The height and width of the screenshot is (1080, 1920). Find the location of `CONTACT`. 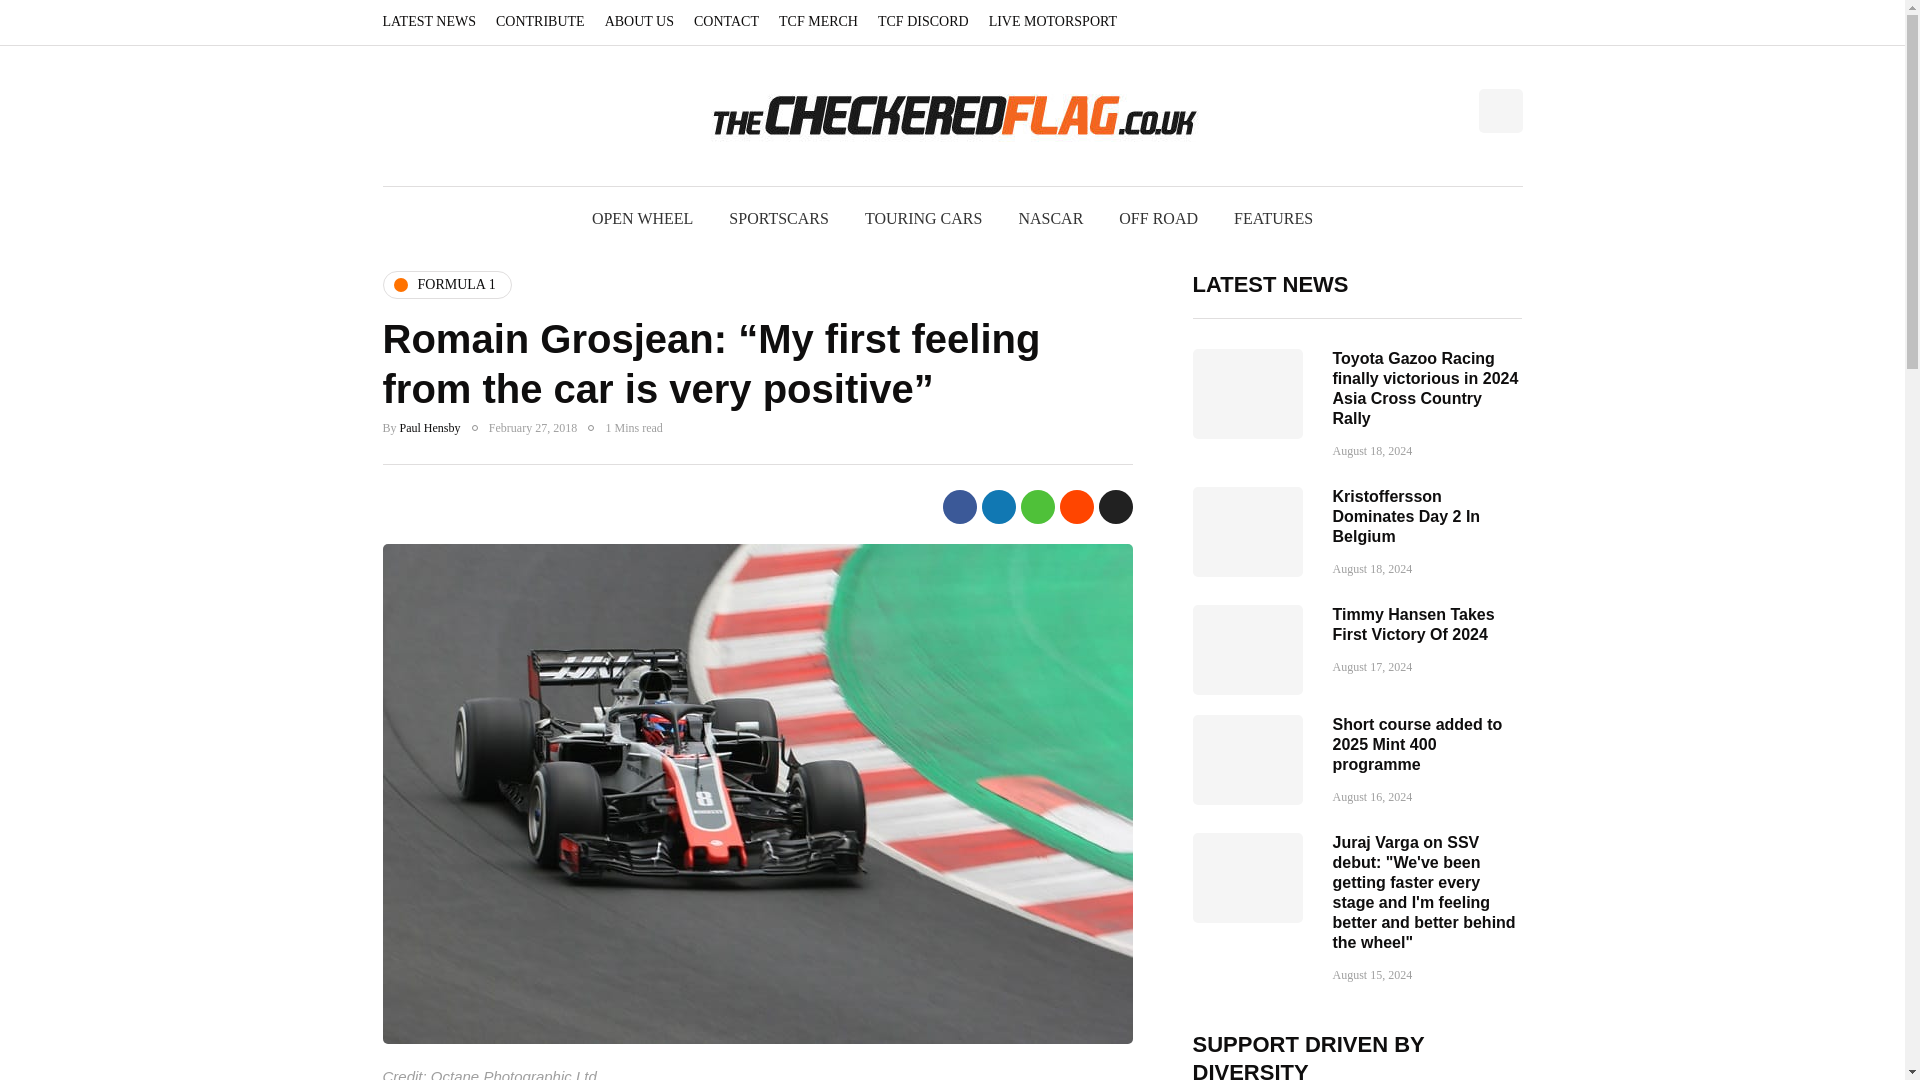

CONTACT is located at coordinates (726, 22).